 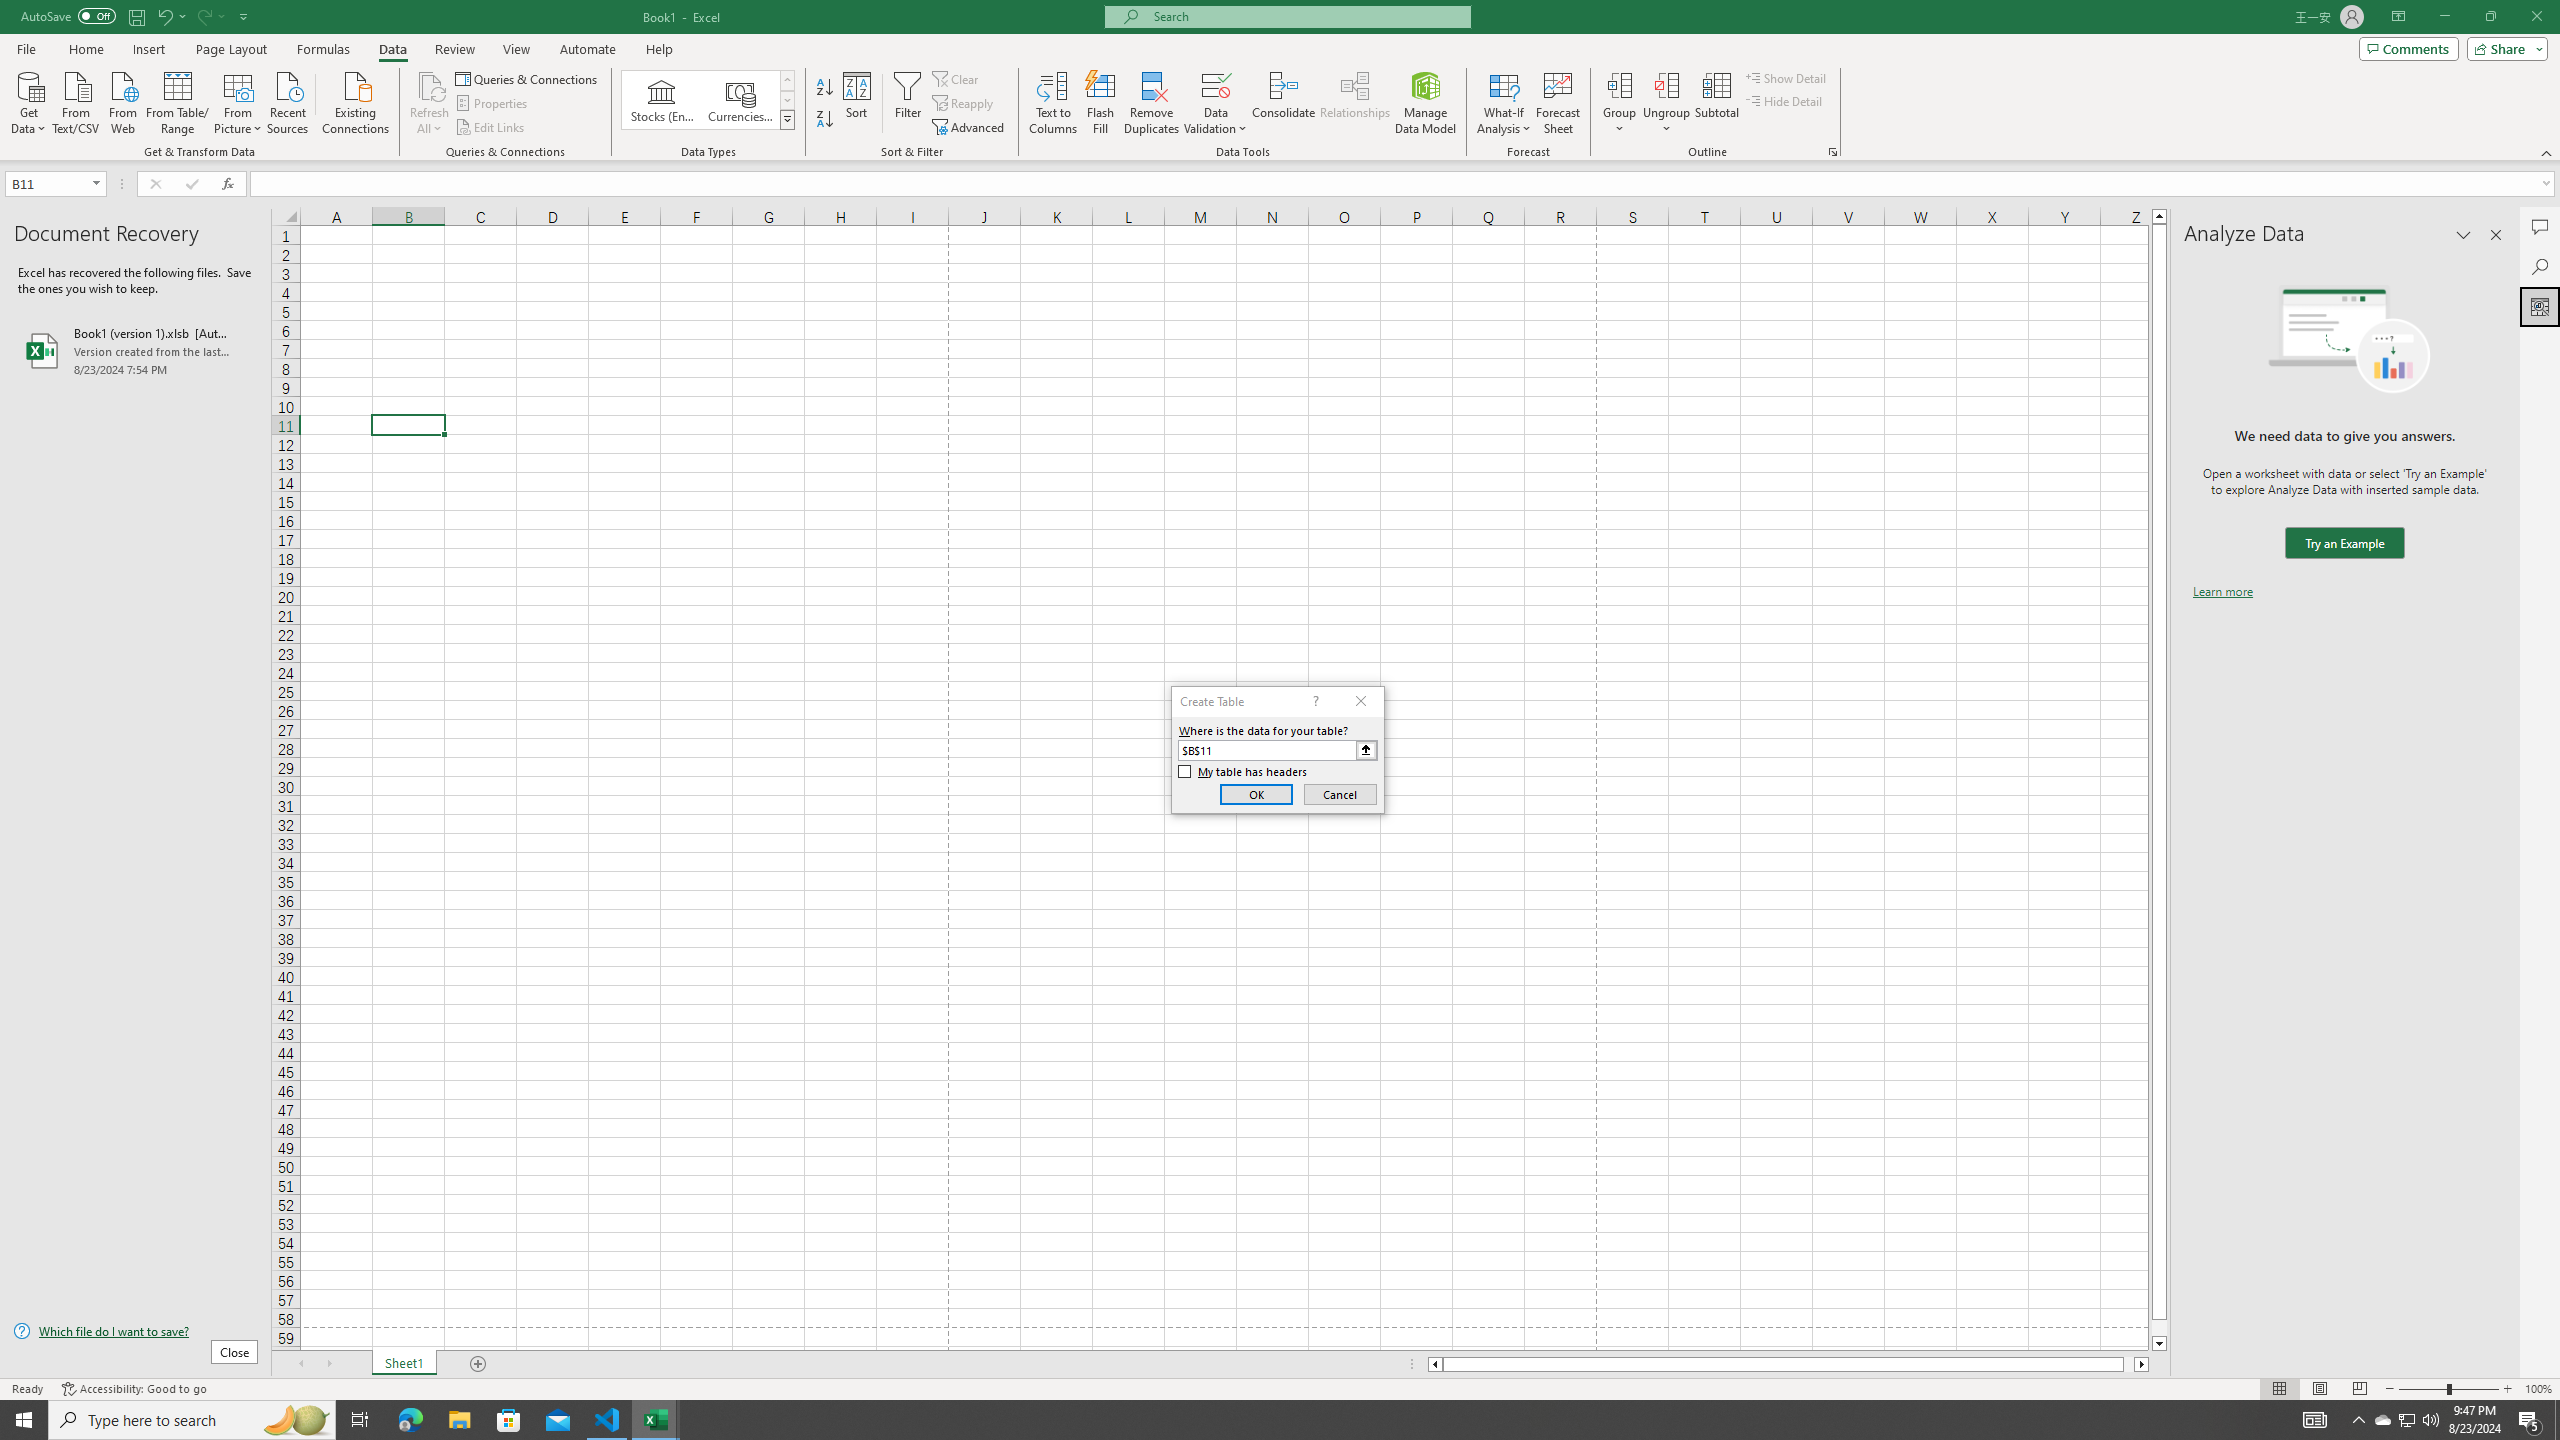 What do you see at coordinates (2130, 1364) in the screenshot?
I see `Page right` at bounding box center [2130, 1364].